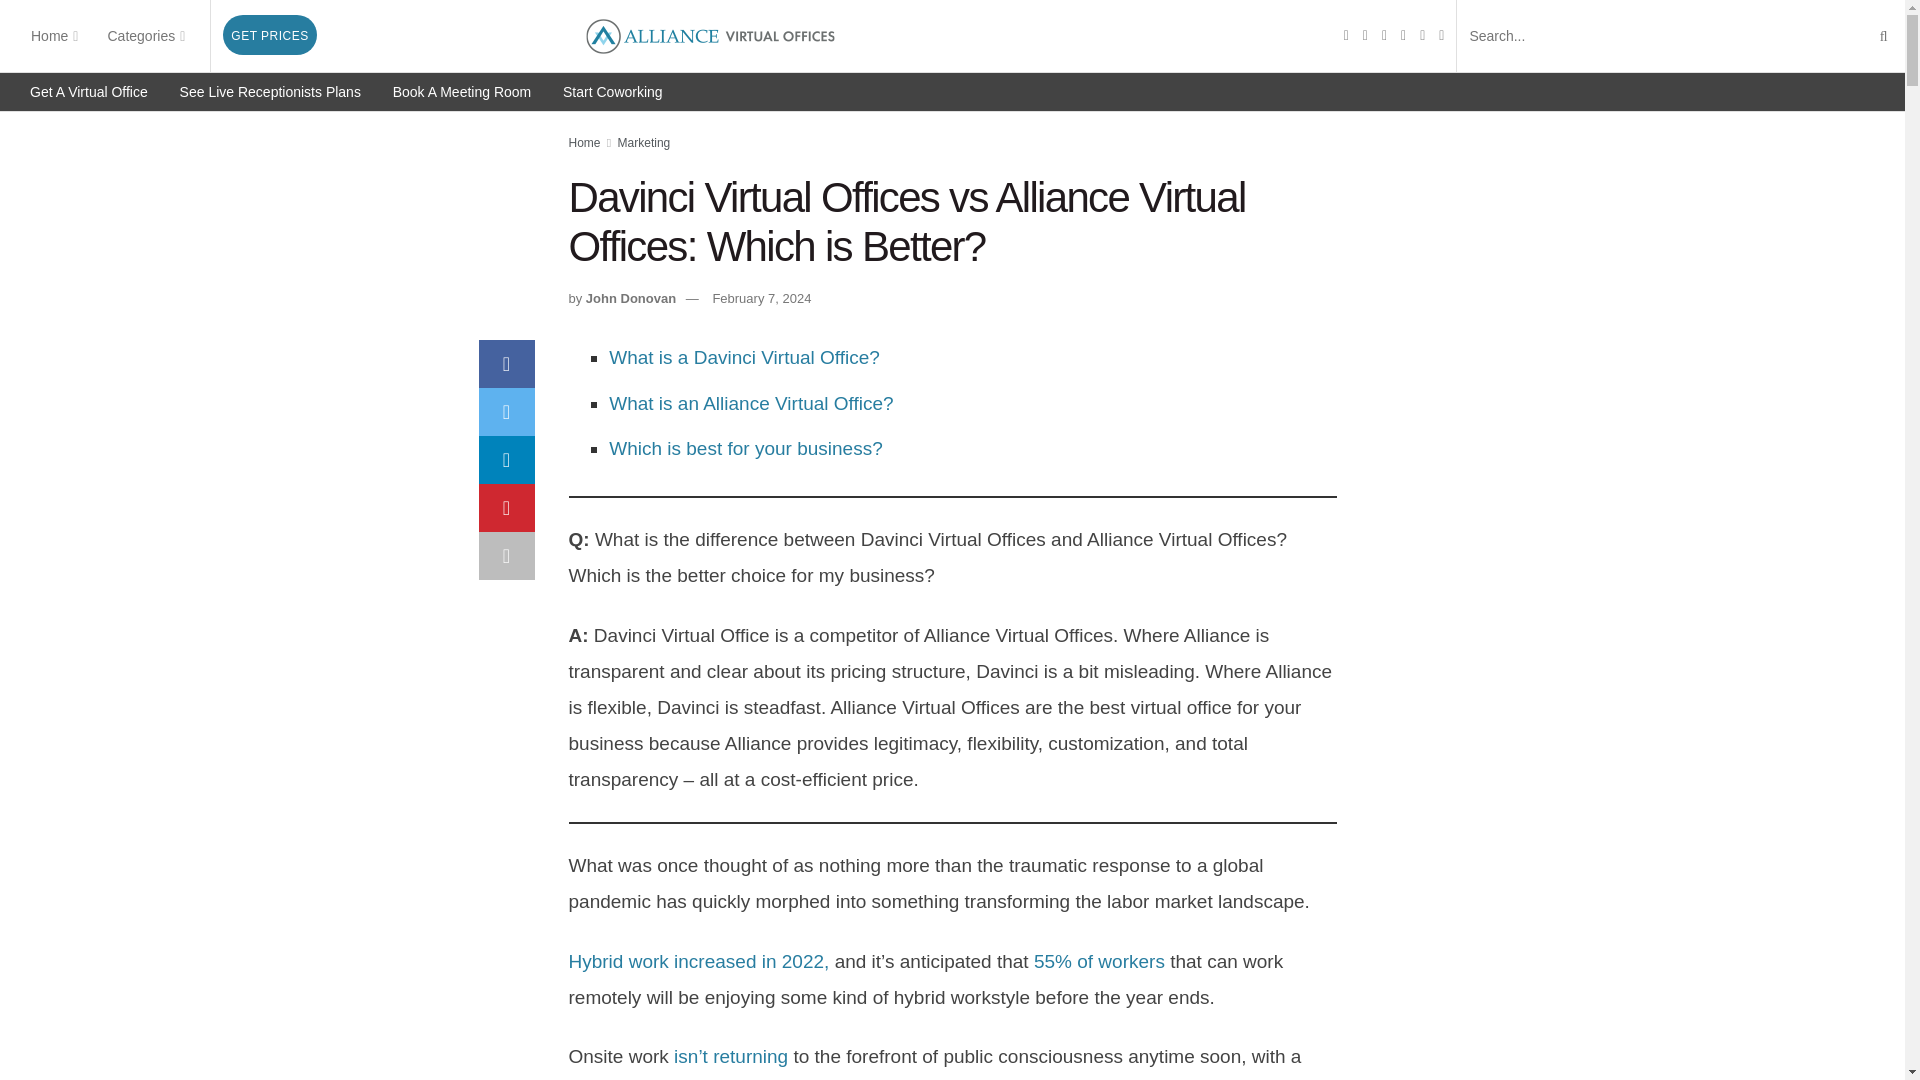  I want to click on Get A Virtual Office, so click(88, 92).